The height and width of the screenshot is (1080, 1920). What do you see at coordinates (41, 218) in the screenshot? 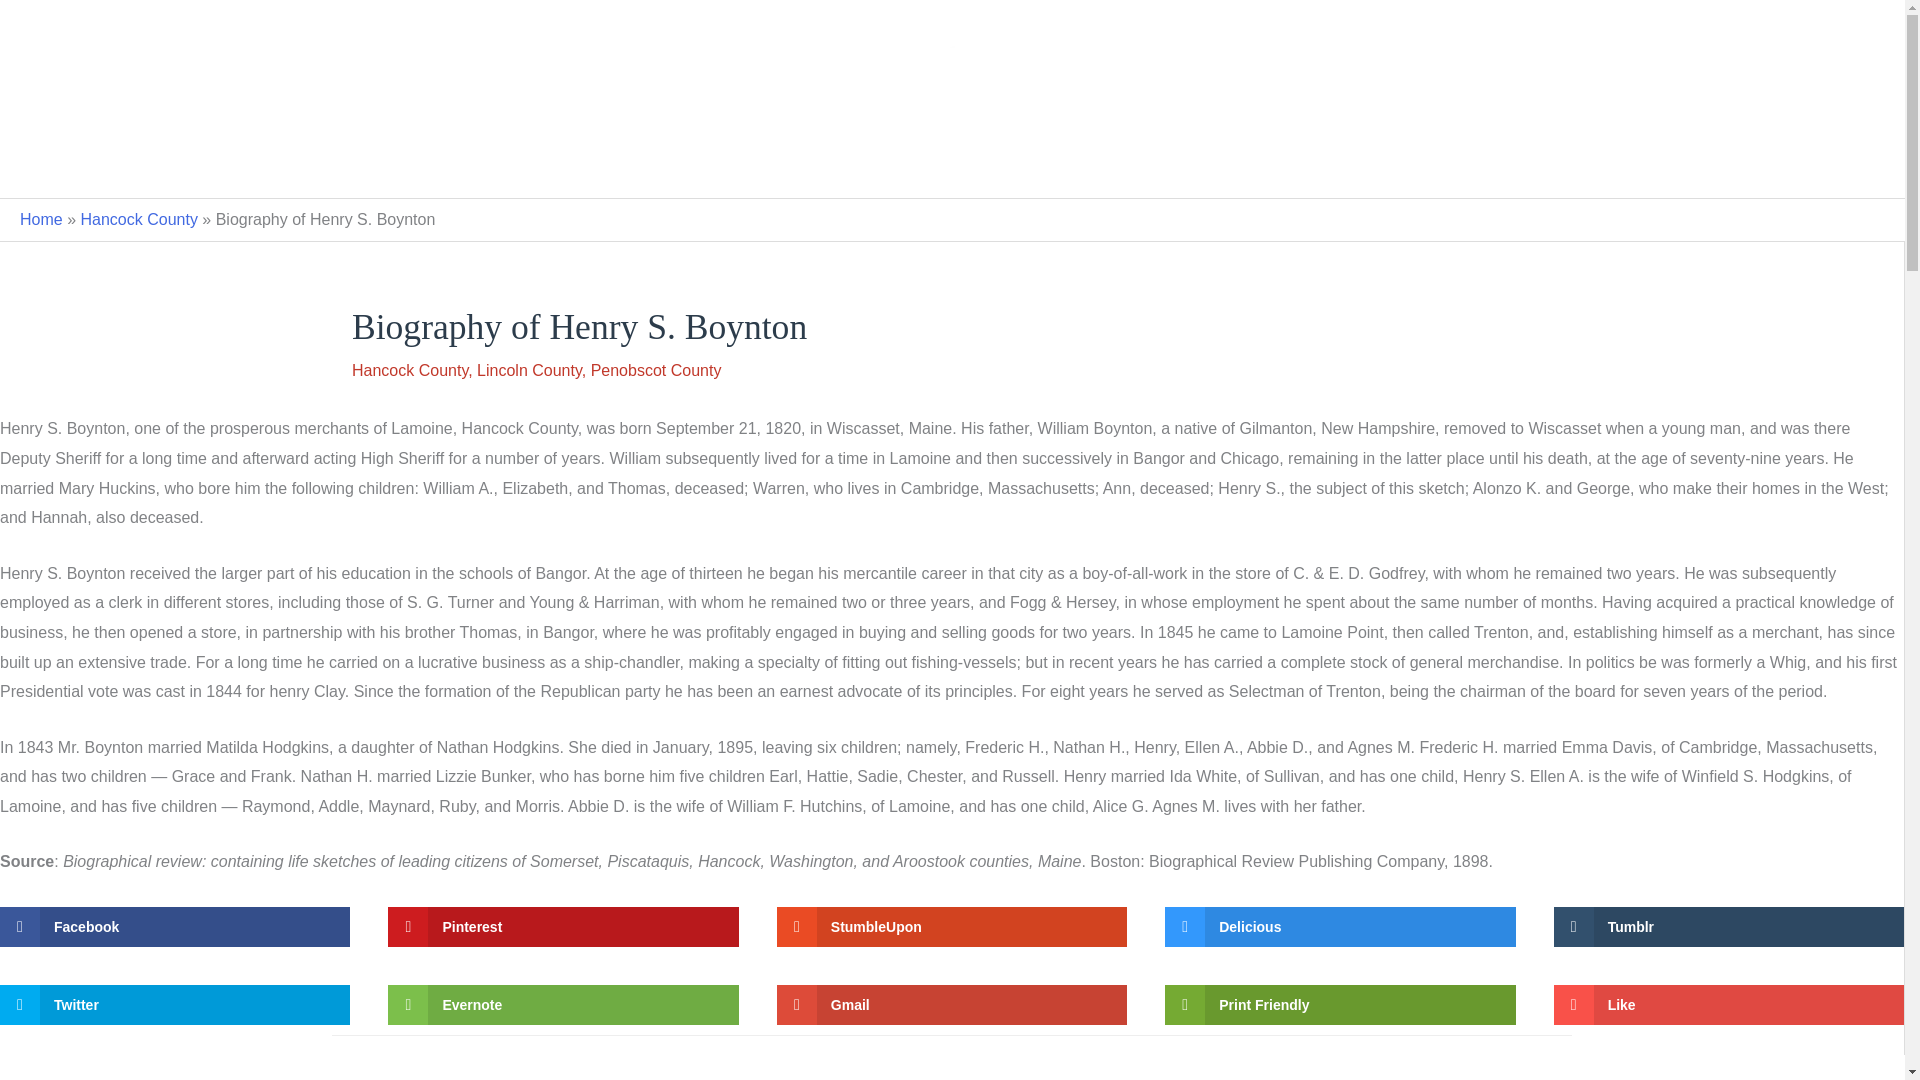
I see `Home` at bounding box center [41, 218].